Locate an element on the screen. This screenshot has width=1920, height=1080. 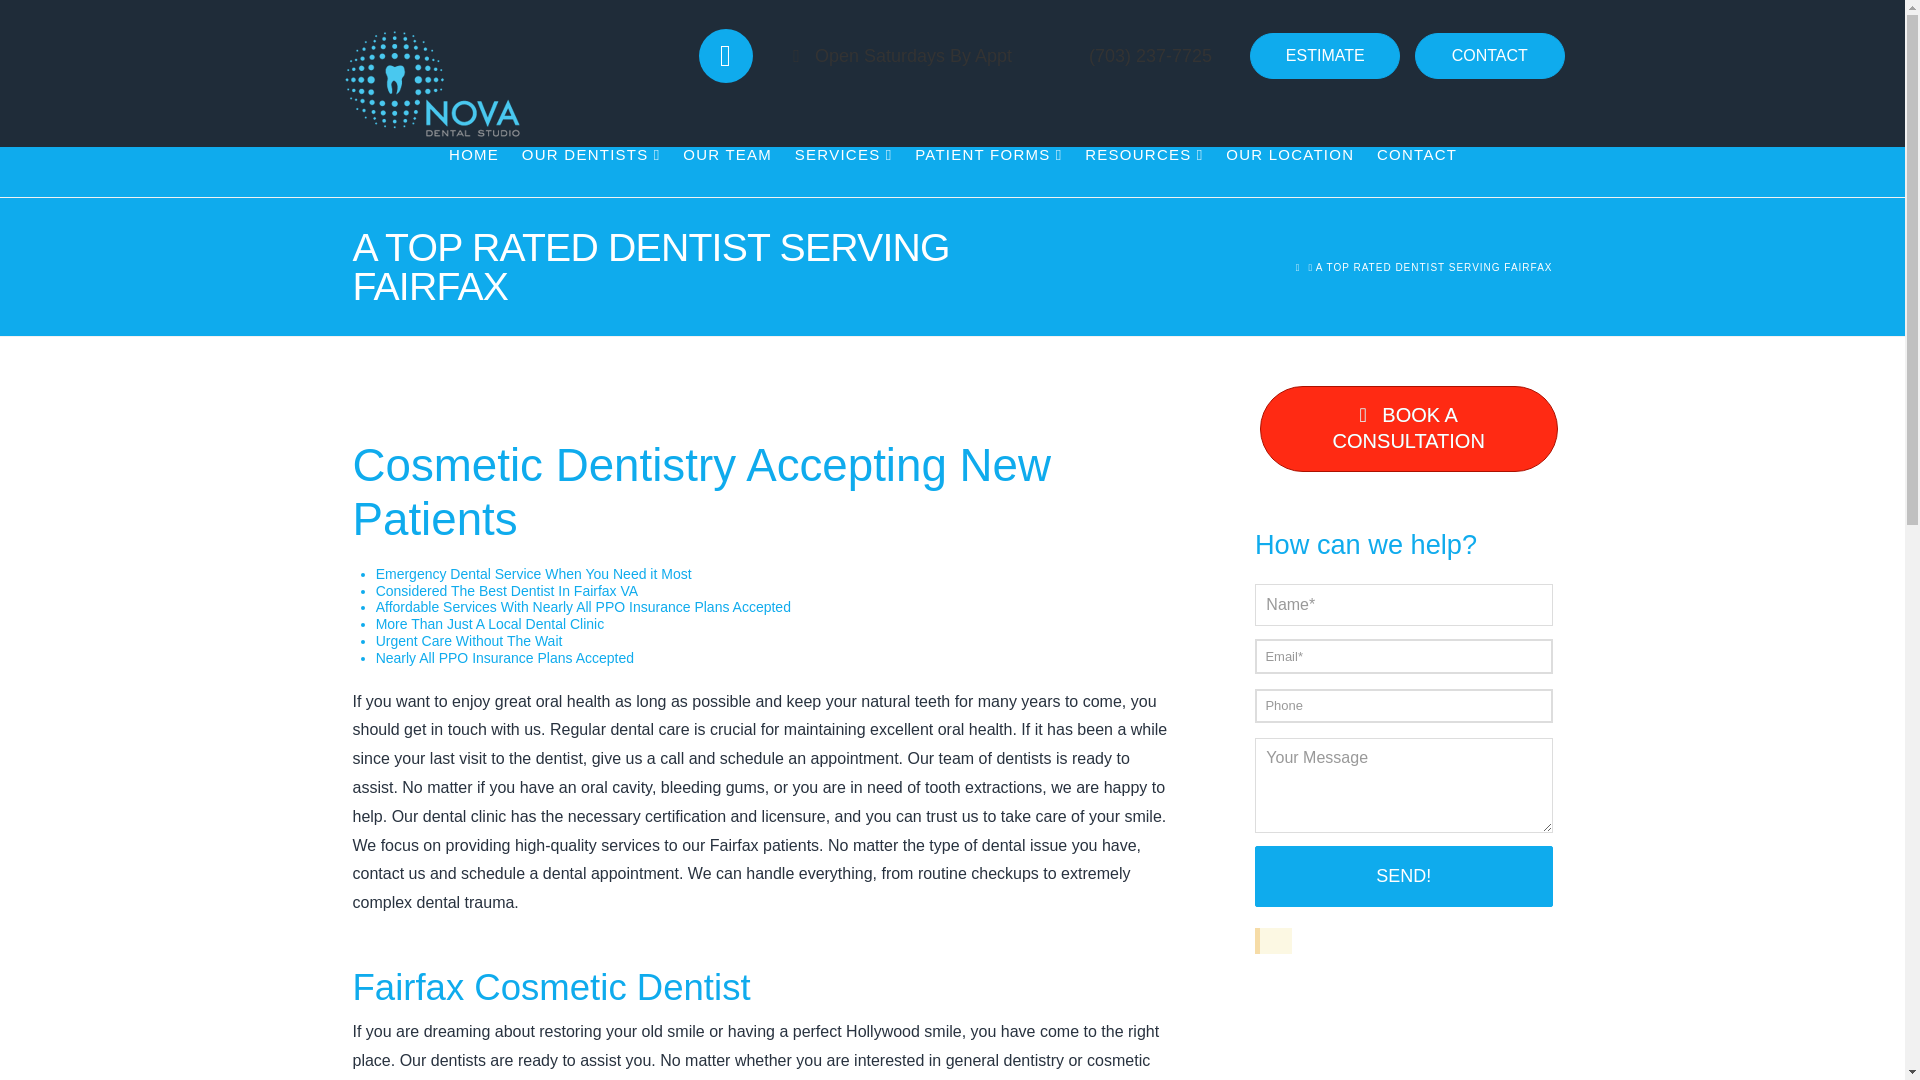
Dentistry Services is located at coordinates (842, 171).